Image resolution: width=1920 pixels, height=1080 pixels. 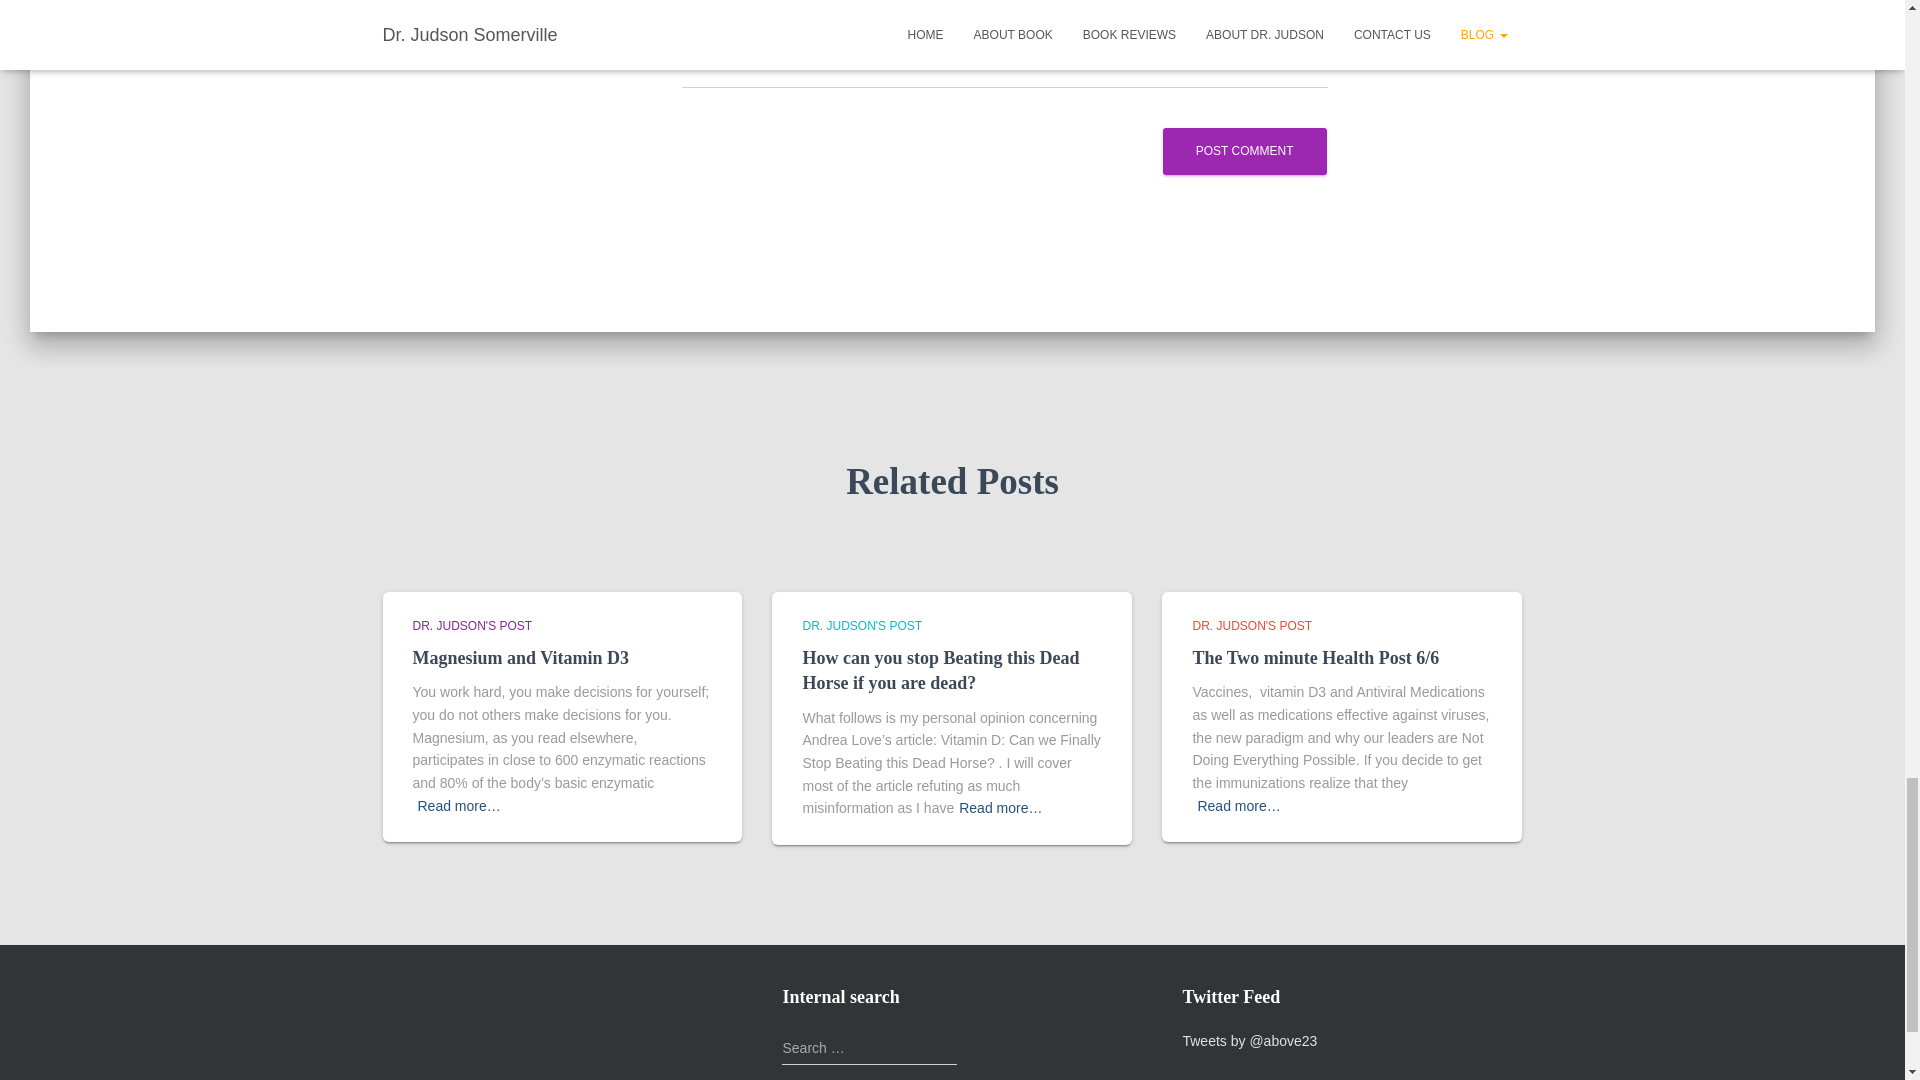 What do you see at coordinates (940, 670) in the screenshot?
I see `How can you stop Beating this Dead Horse if you are dead?` at bounding box center [940, 670].